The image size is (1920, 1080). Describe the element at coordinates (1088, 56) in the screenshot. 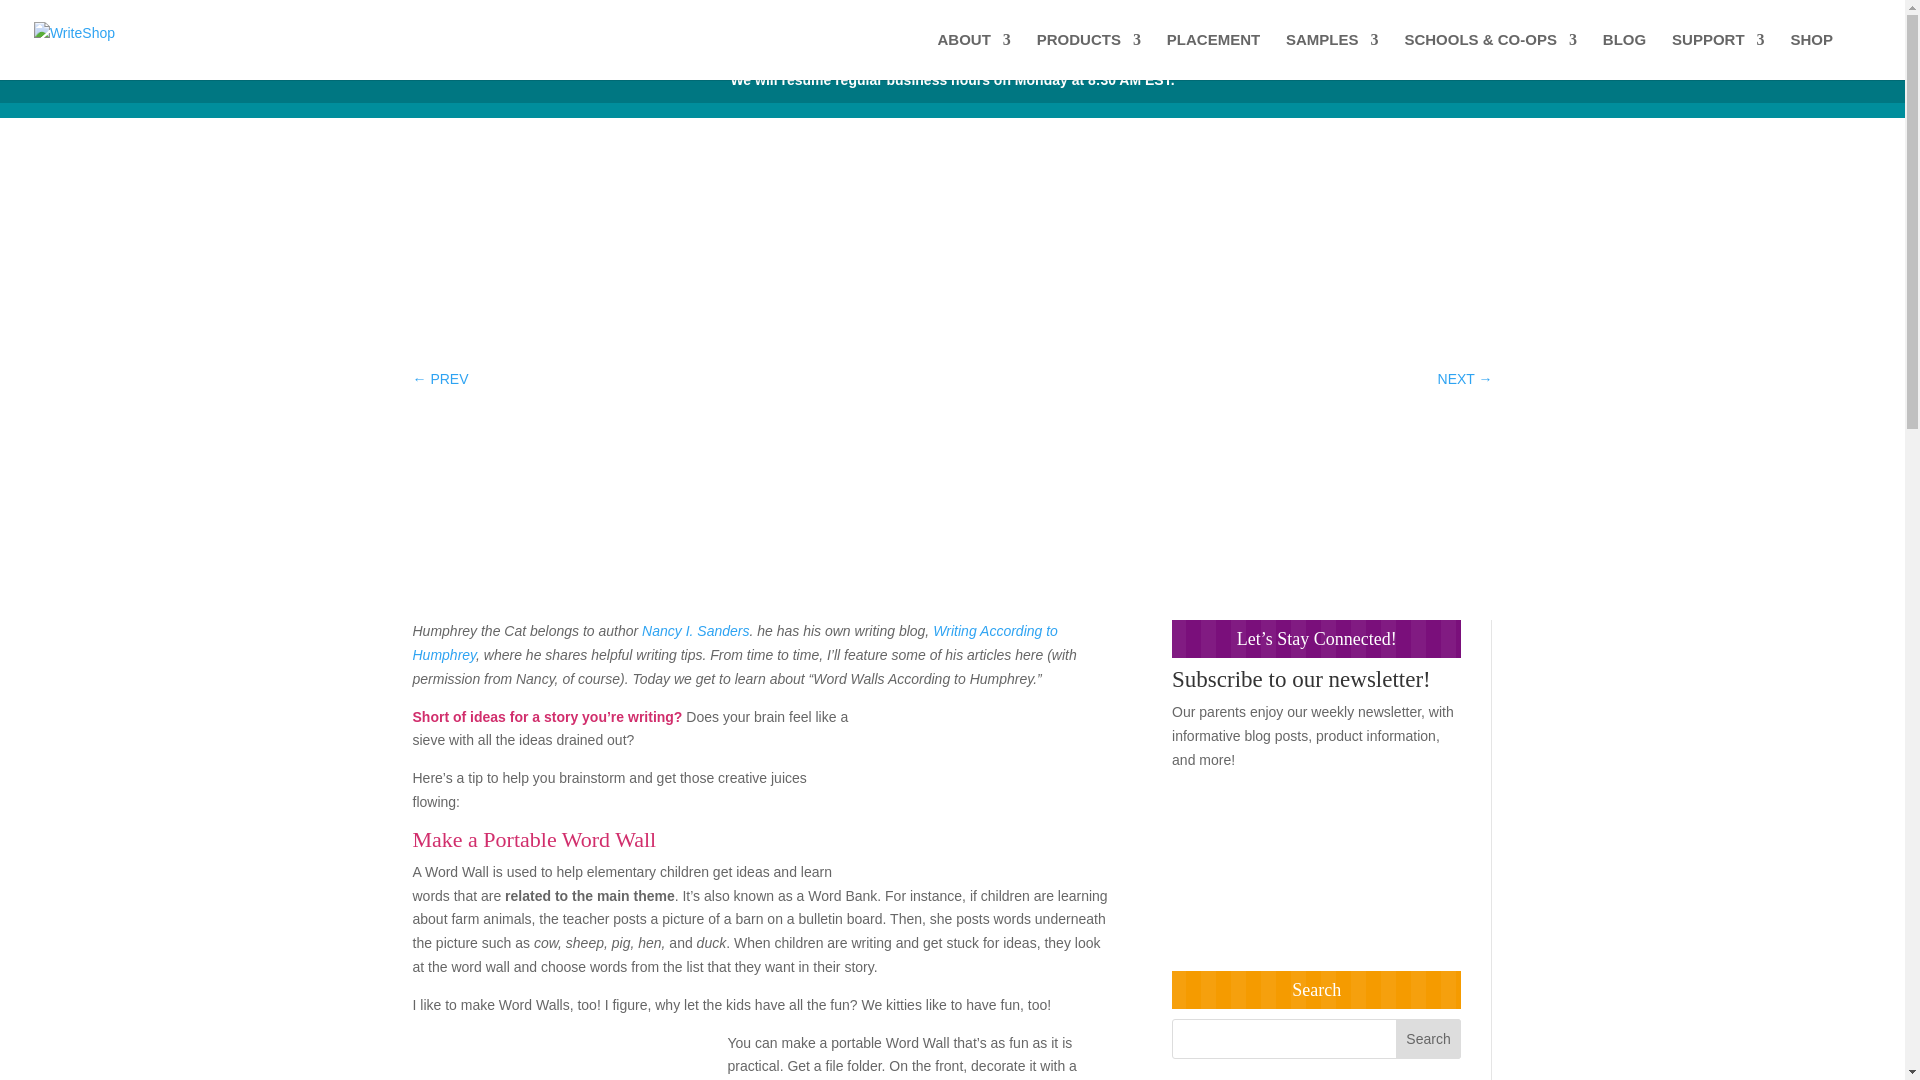

I see `PRODUCTS` at that location.